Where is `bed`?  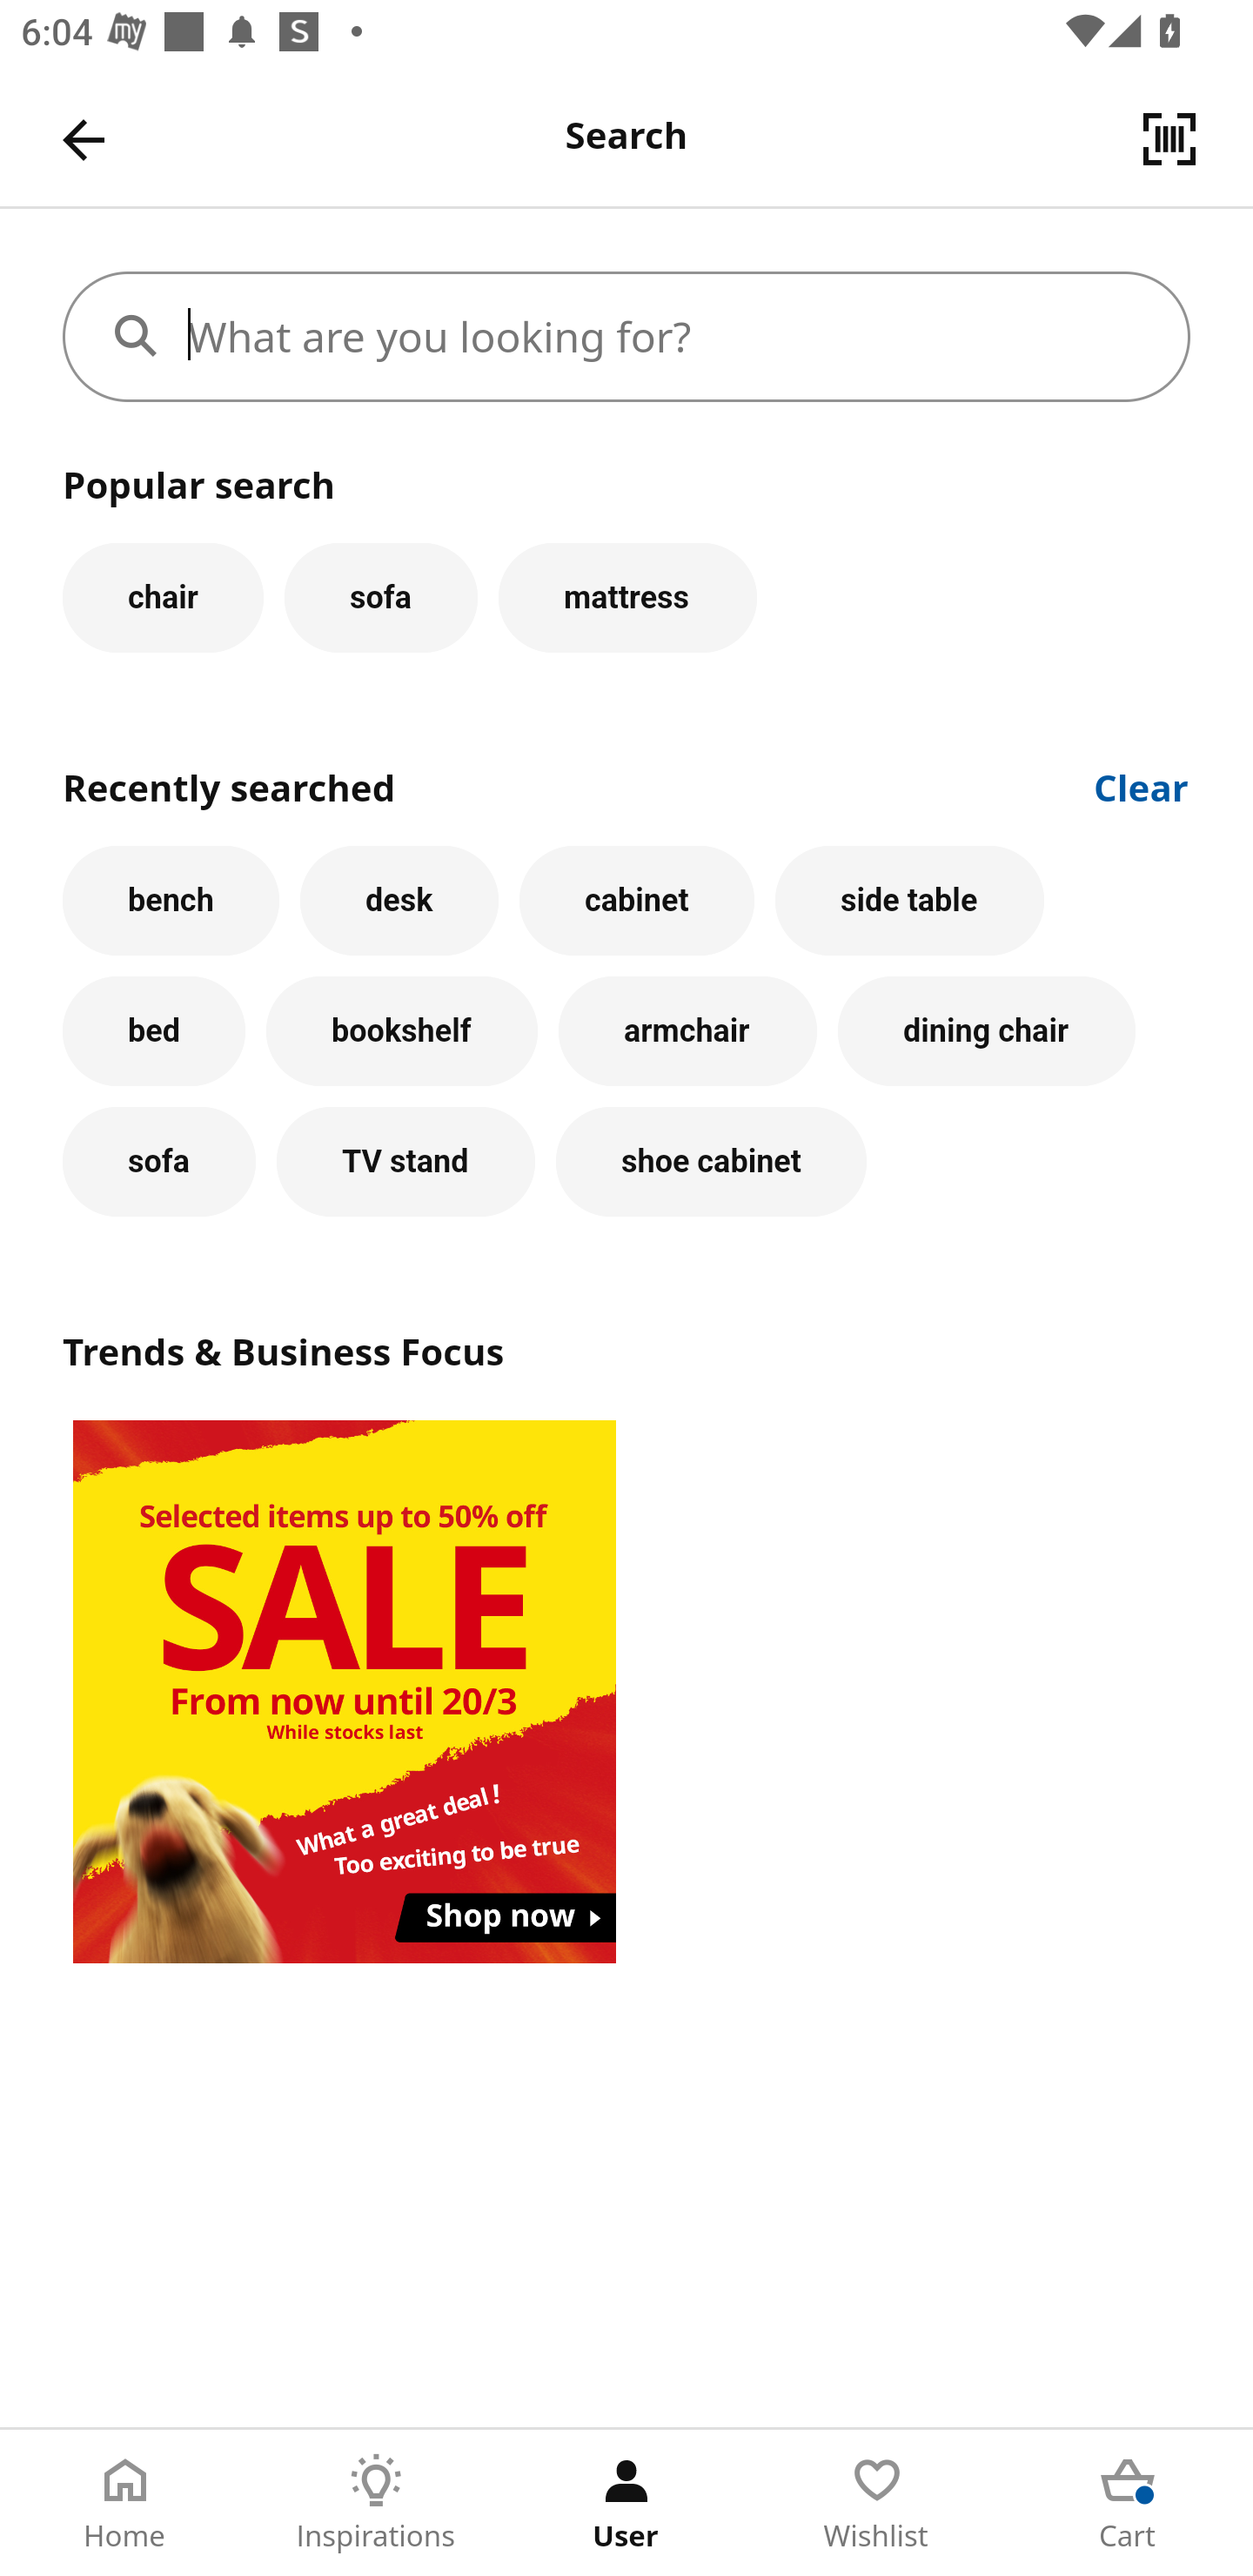 bed is located at coordinates (154, 1031).